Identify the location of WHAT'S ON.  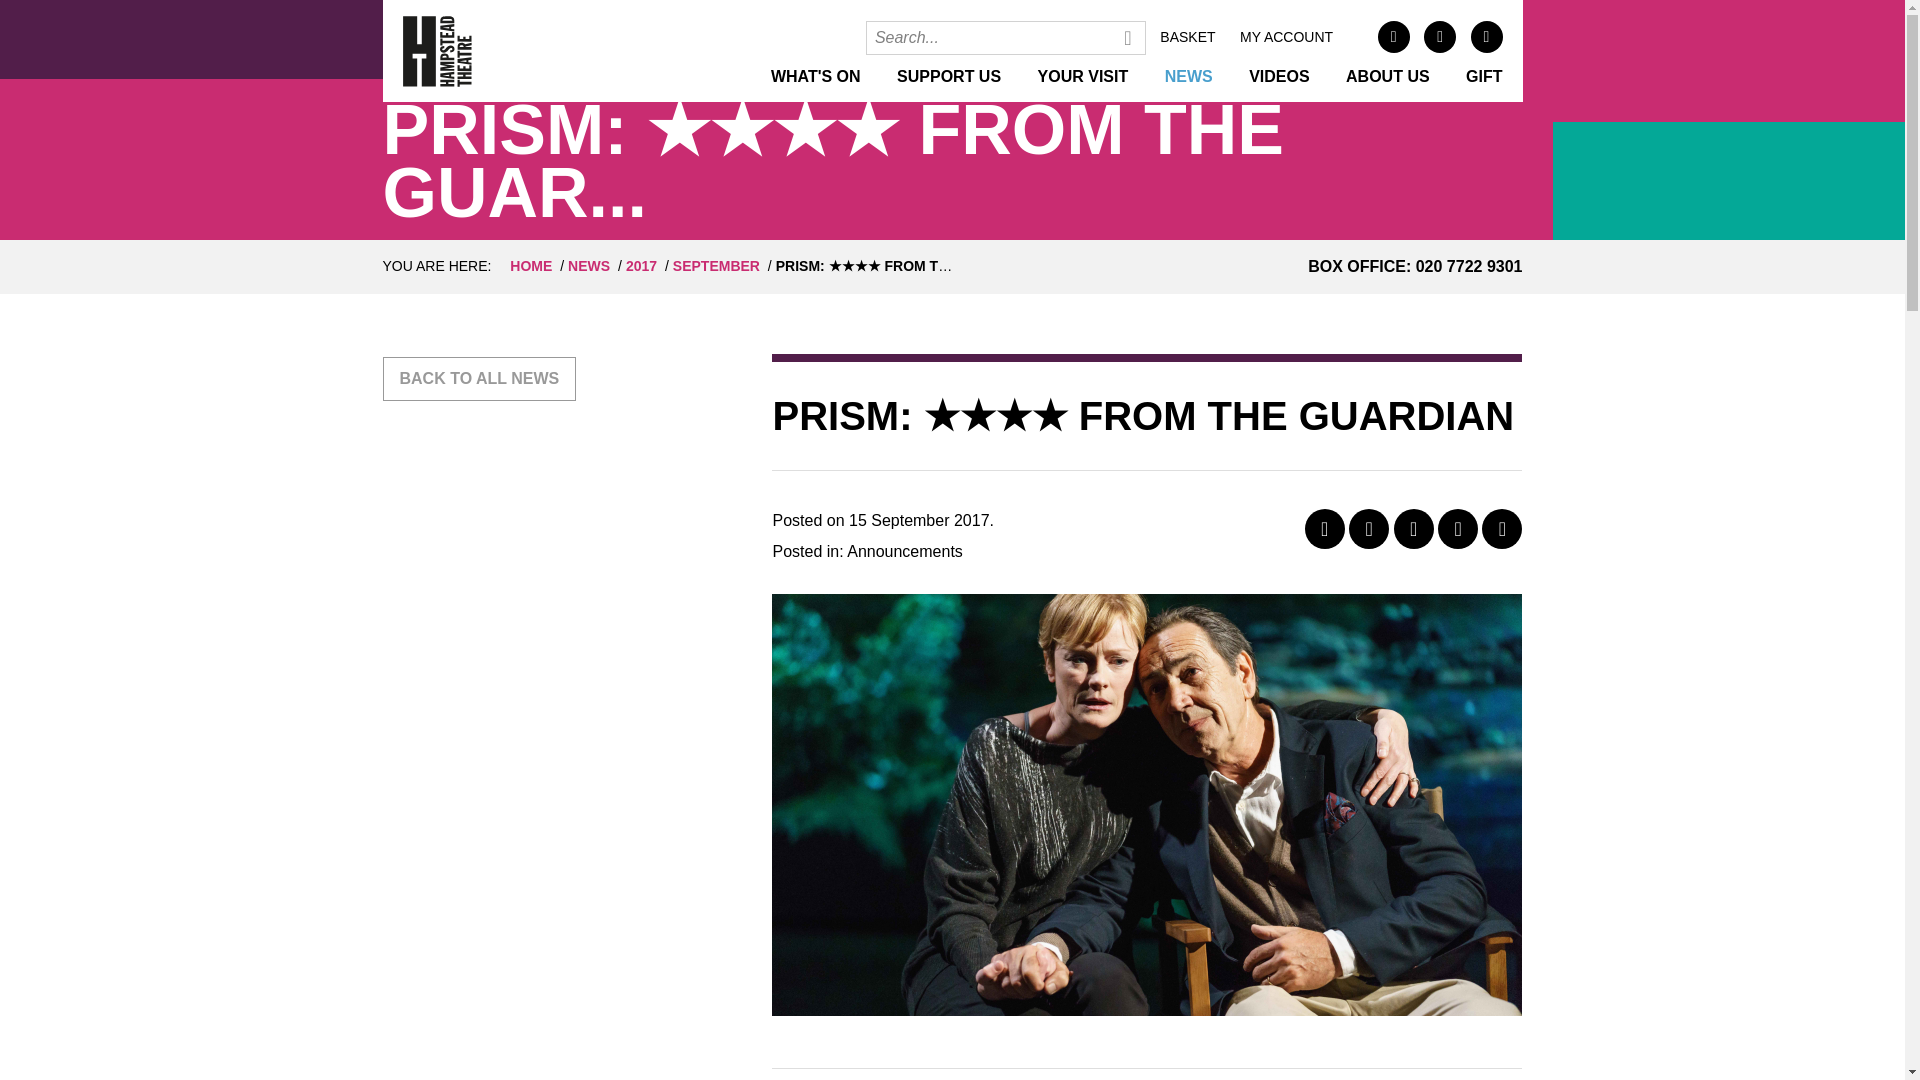
(816, 76).